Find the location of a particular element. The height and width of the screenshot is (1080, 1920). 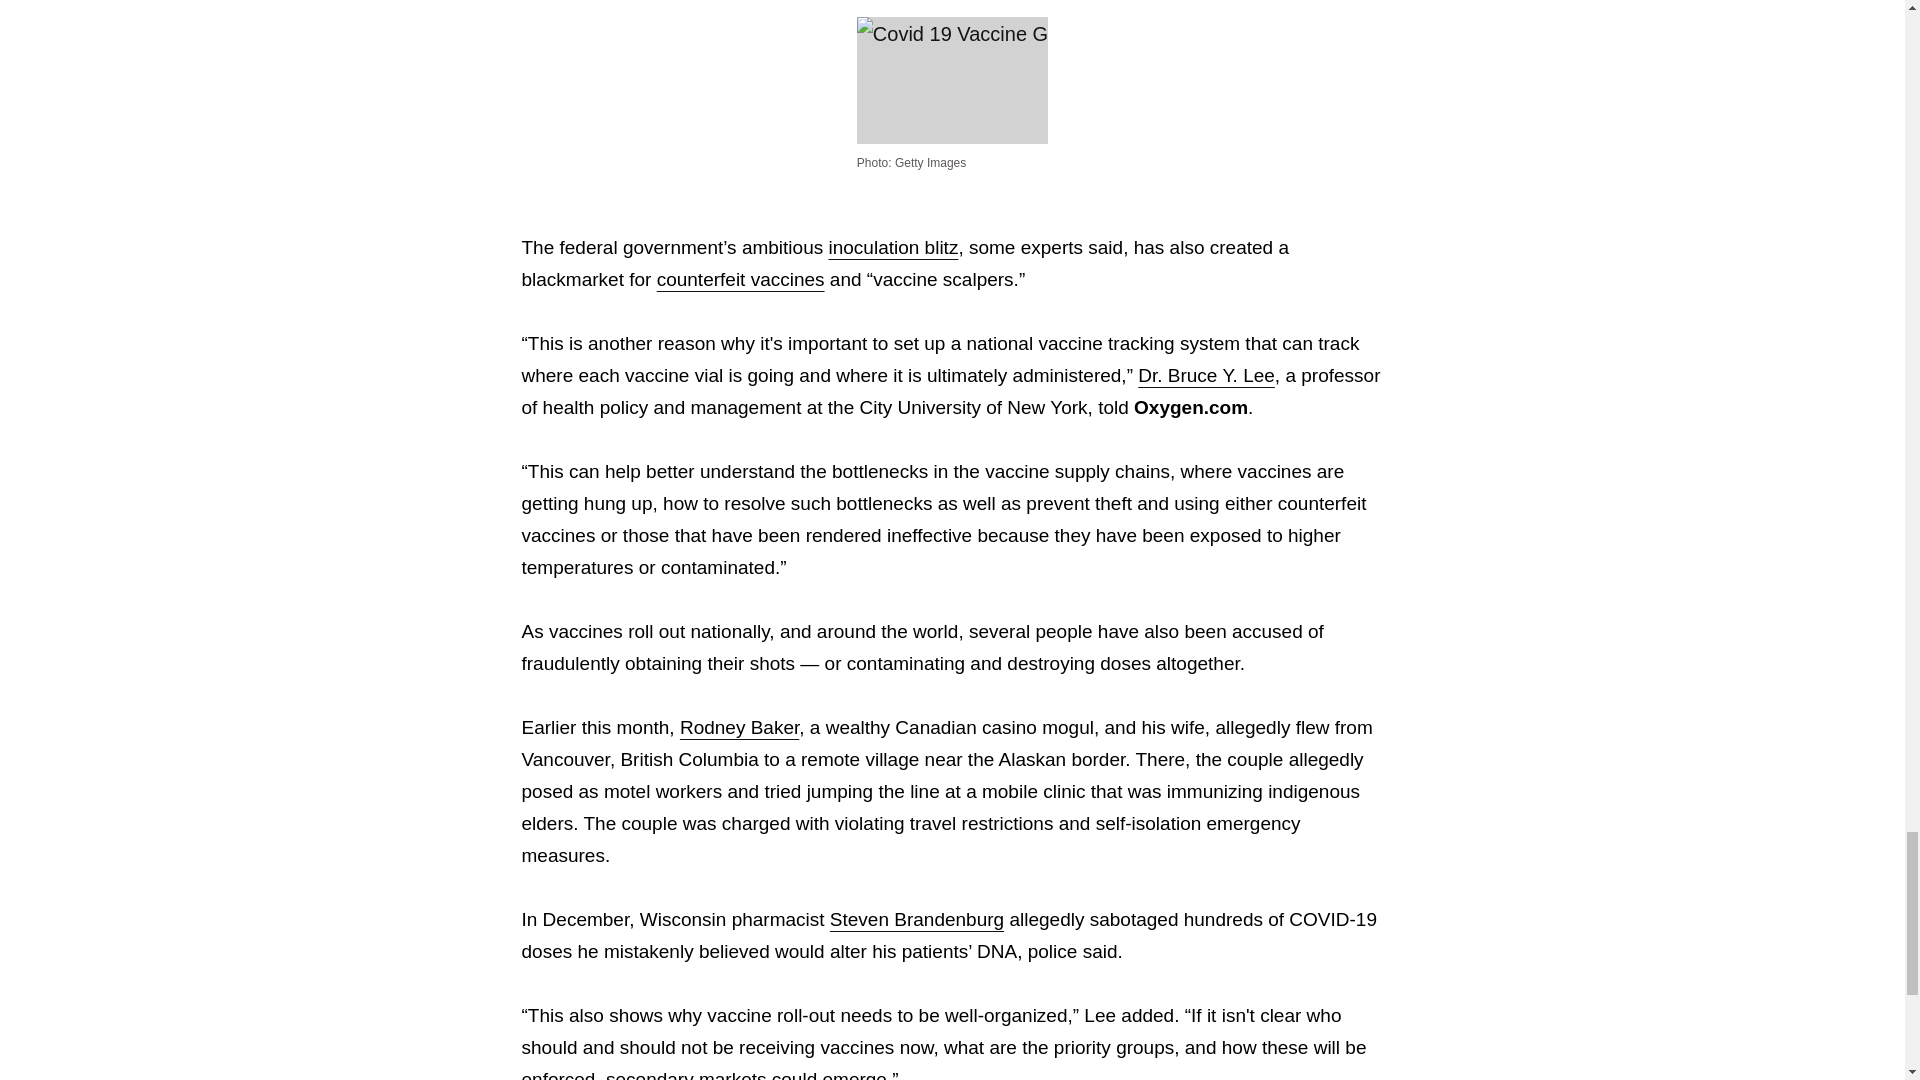

Rodney Baker is located at coordinates (738, 727).